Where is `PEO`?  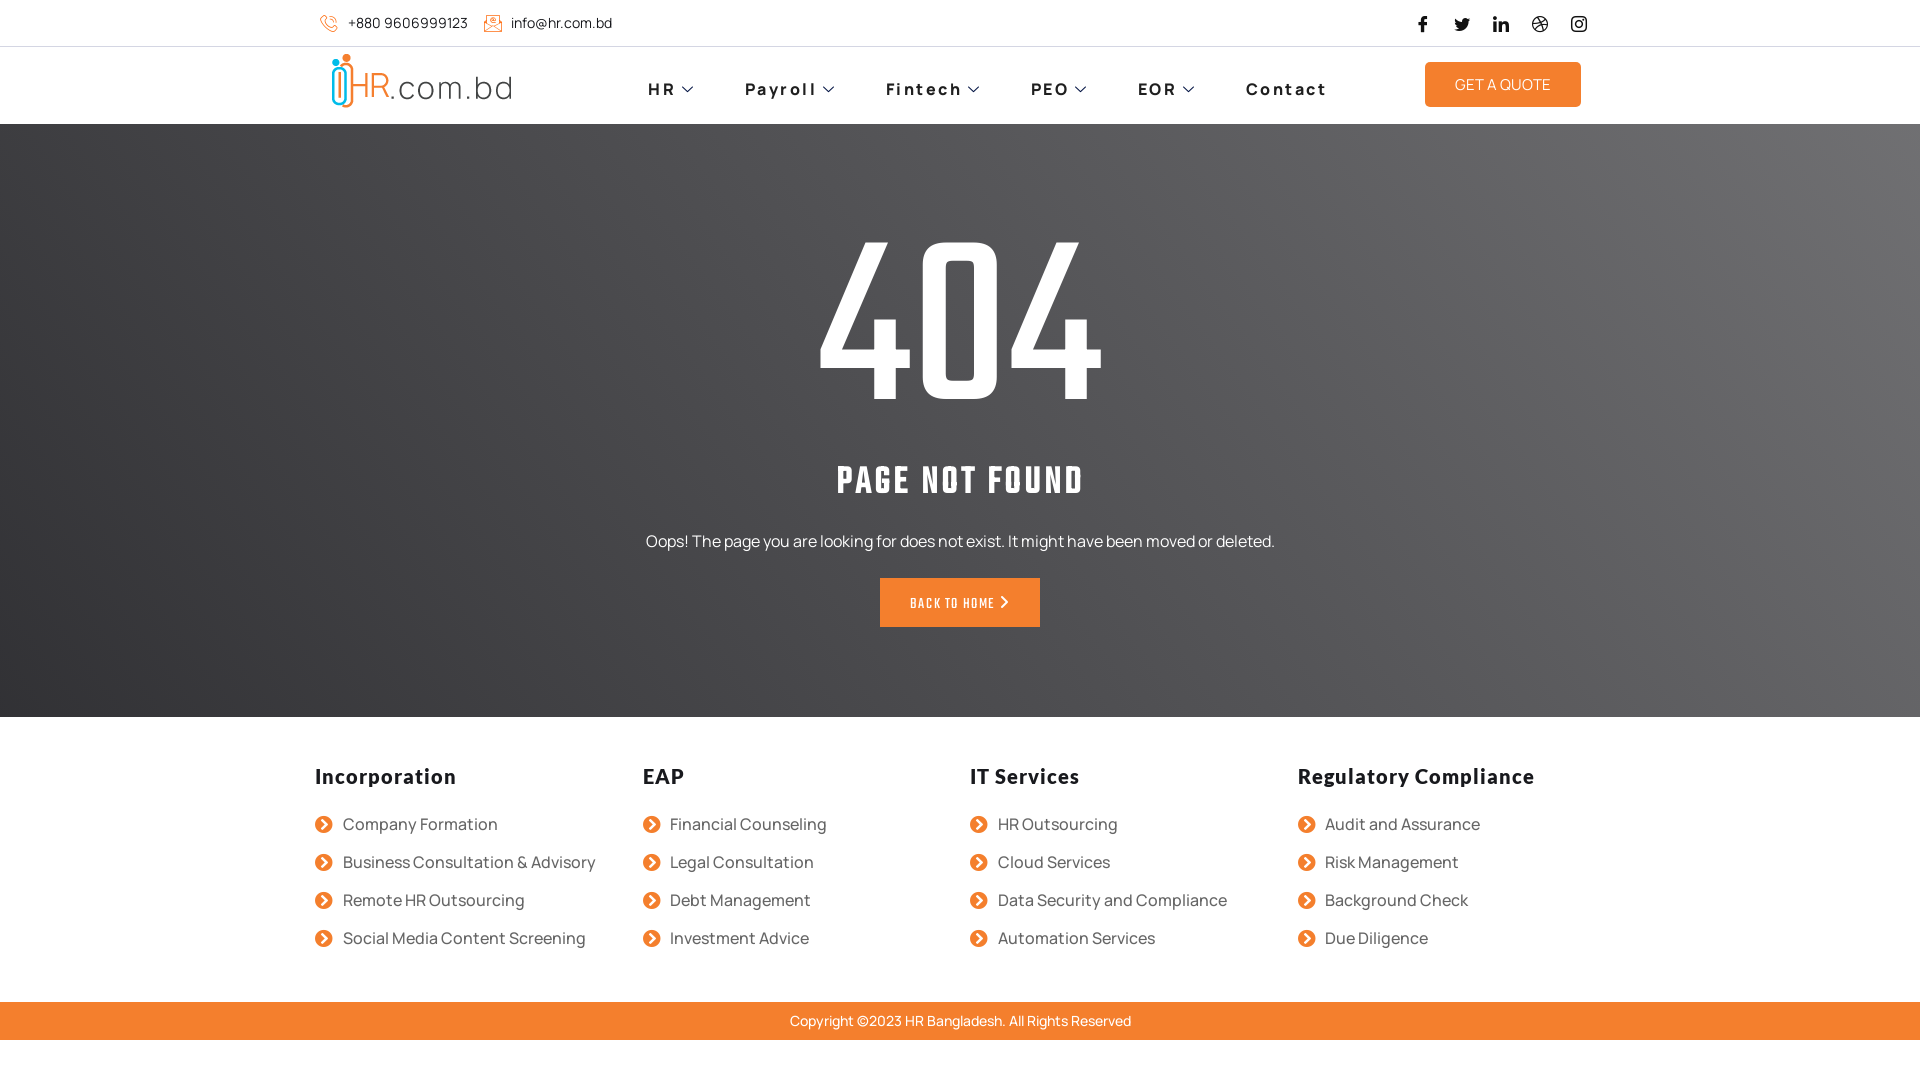
PEO is located at coordinates (1062, 89).